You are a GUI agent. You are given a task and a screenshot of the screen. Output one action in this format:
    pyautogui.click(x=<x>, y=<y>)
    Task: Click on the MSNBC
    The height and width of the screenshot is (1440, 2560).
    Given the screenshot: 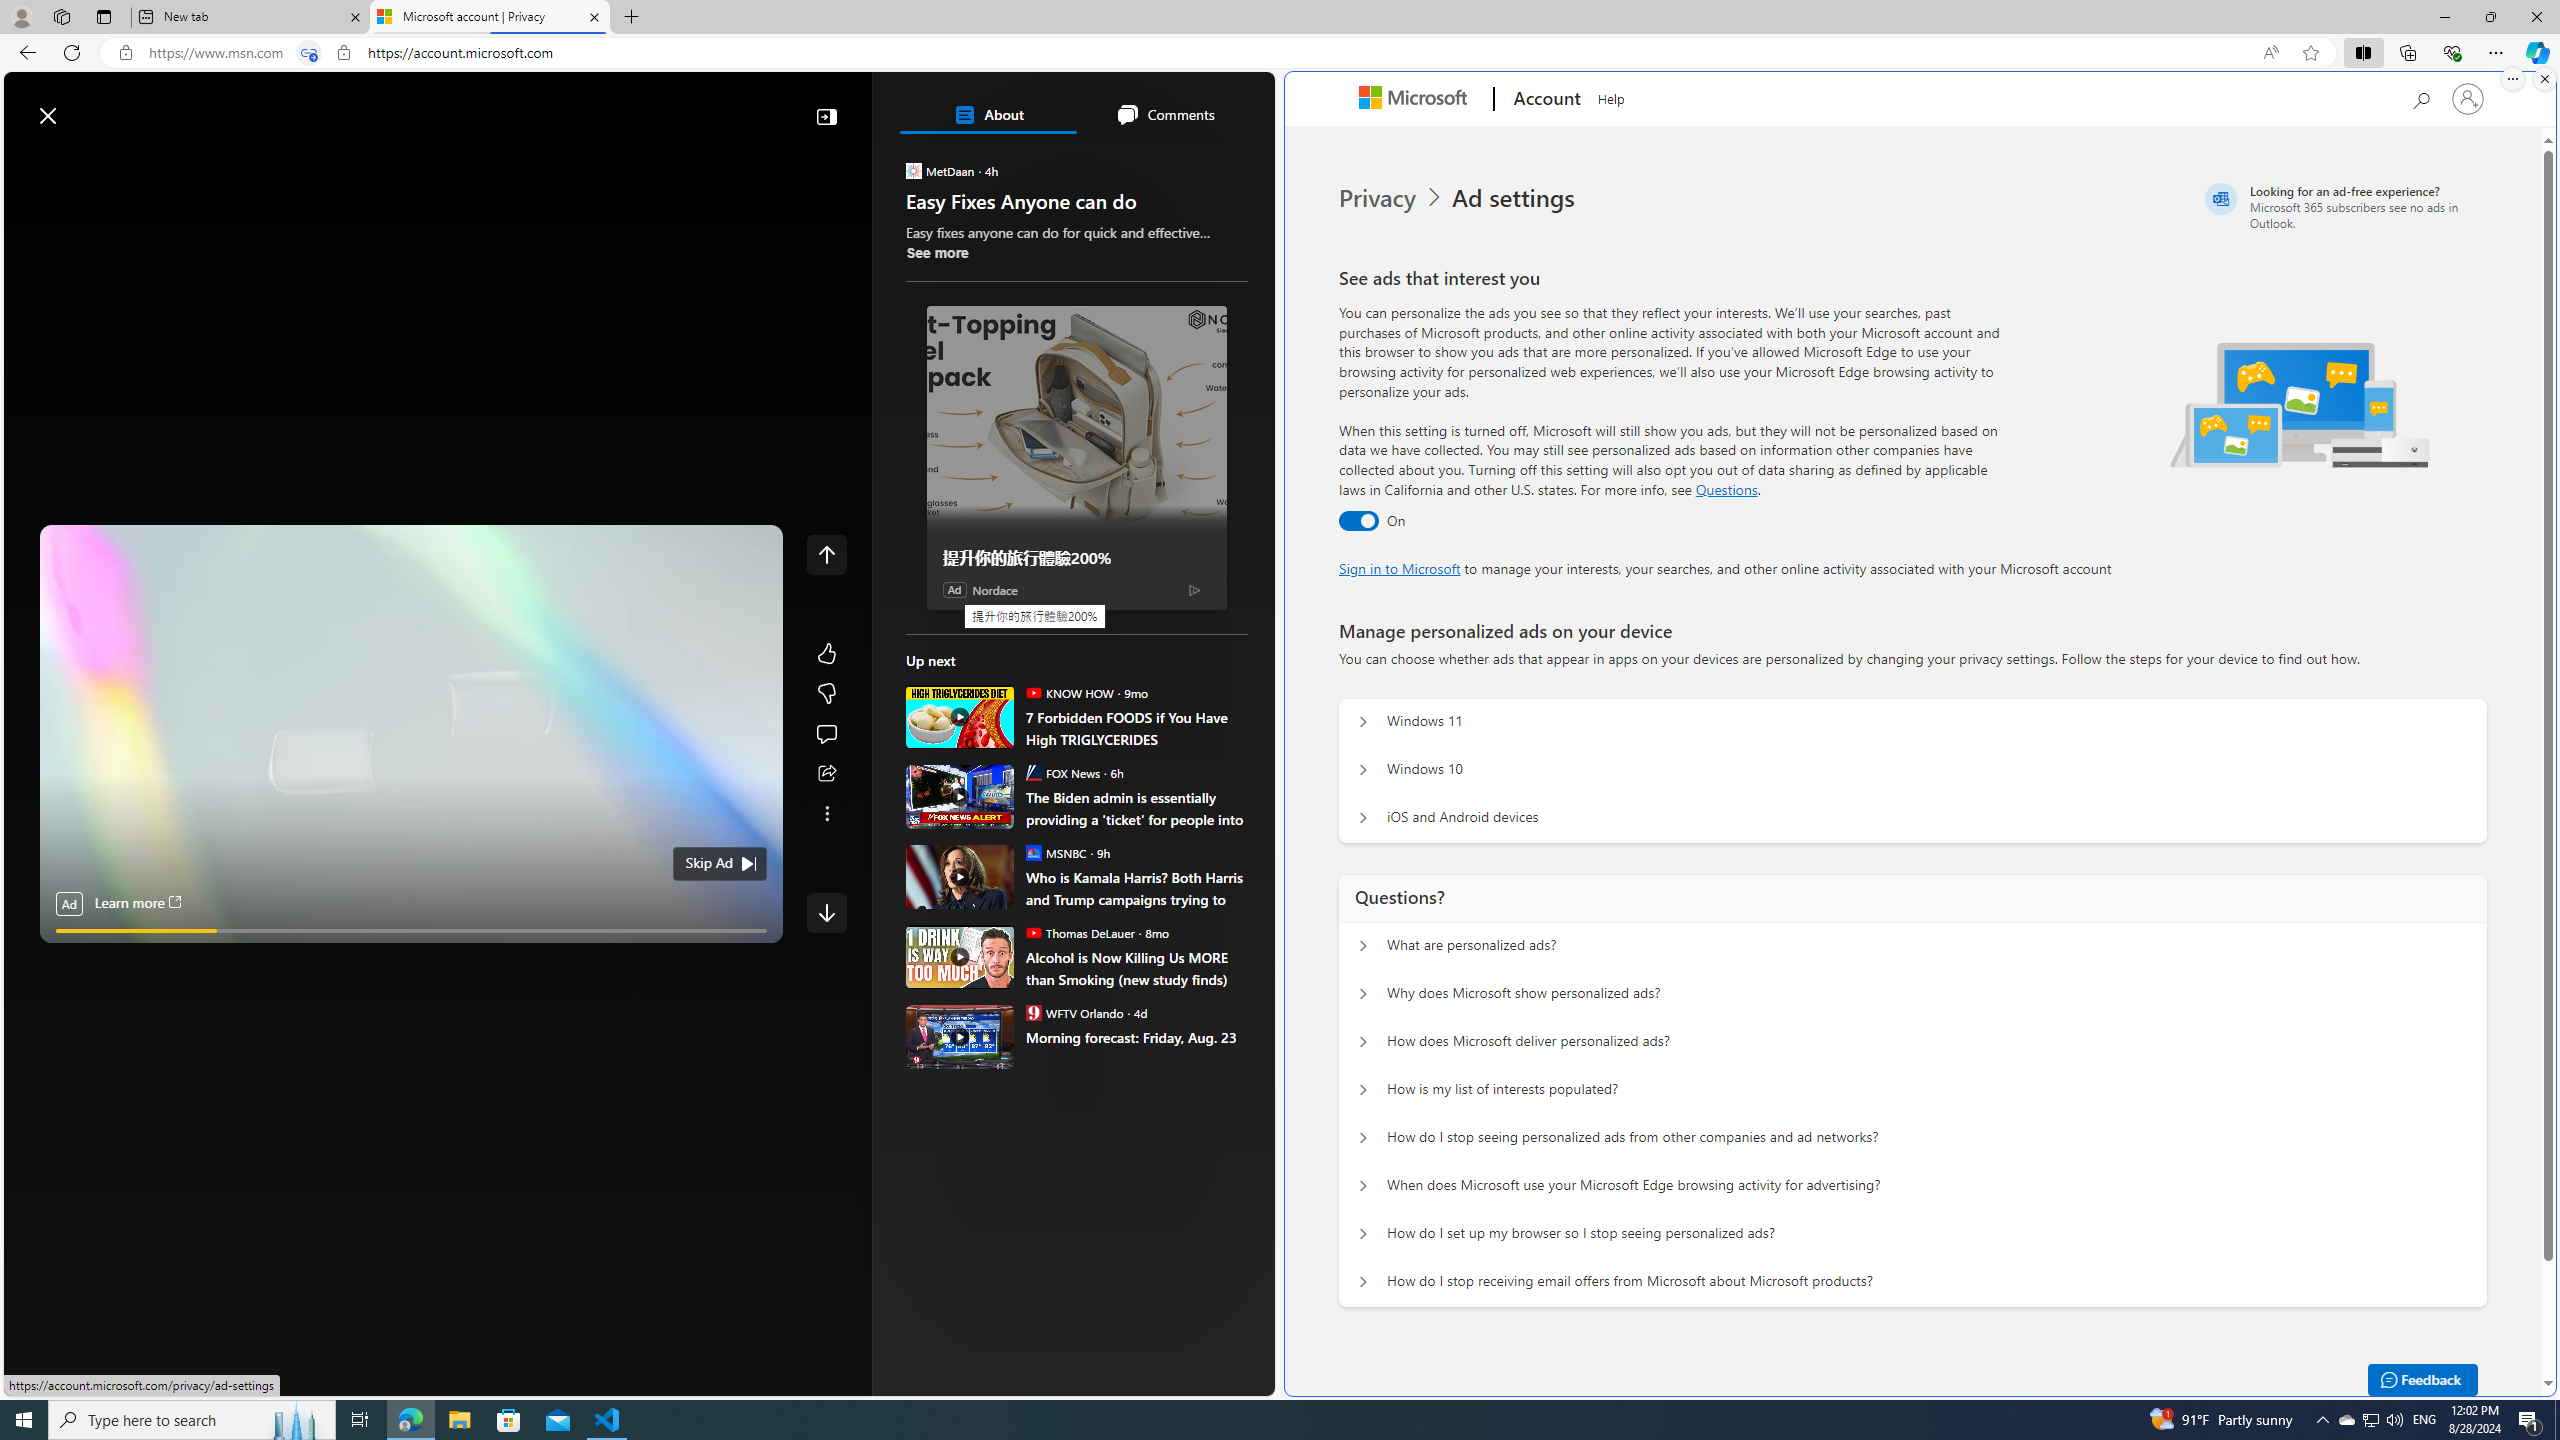 What is the action you would take?
    pyautogui.click(x=1032, y=852)
    